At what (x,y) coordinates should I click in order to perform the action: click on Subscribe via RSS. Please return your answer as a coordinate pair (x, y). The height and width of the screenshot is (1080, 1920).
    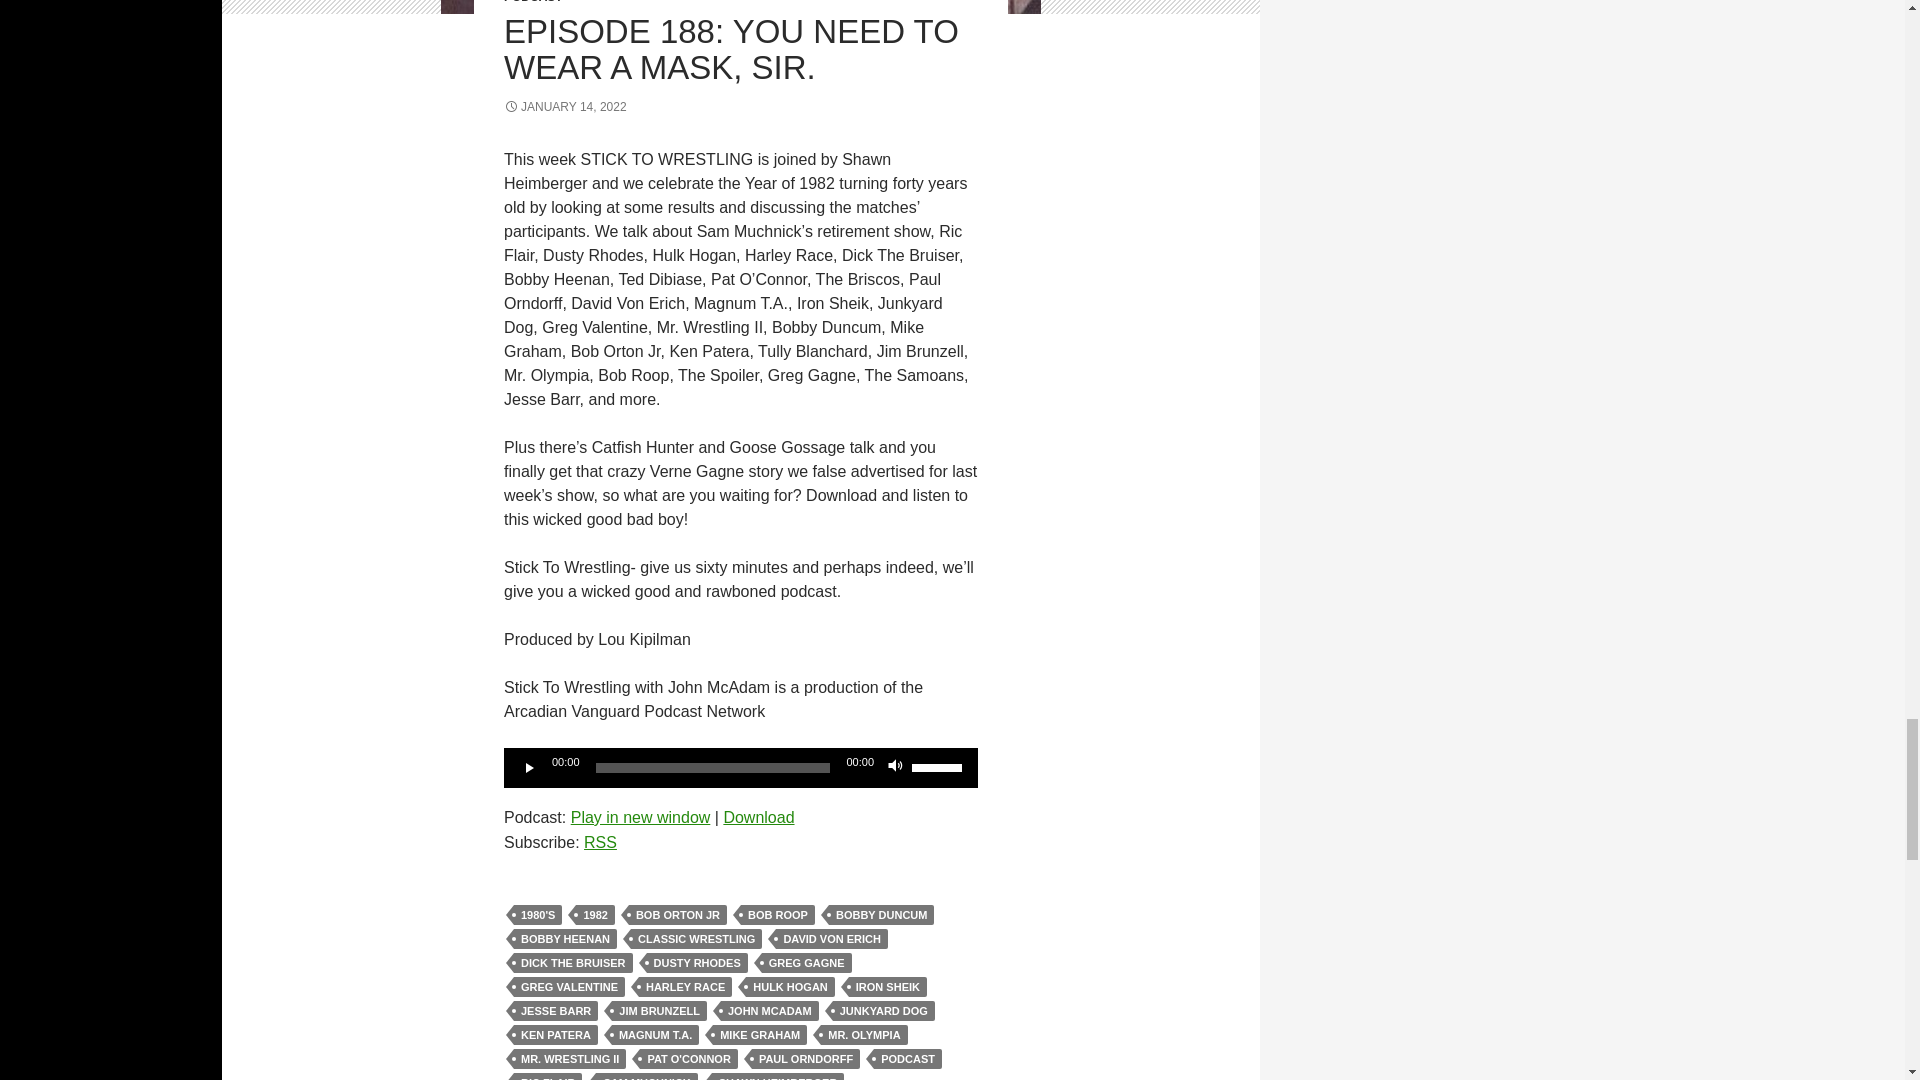
    Looking at the image, I should click on (600, 842).